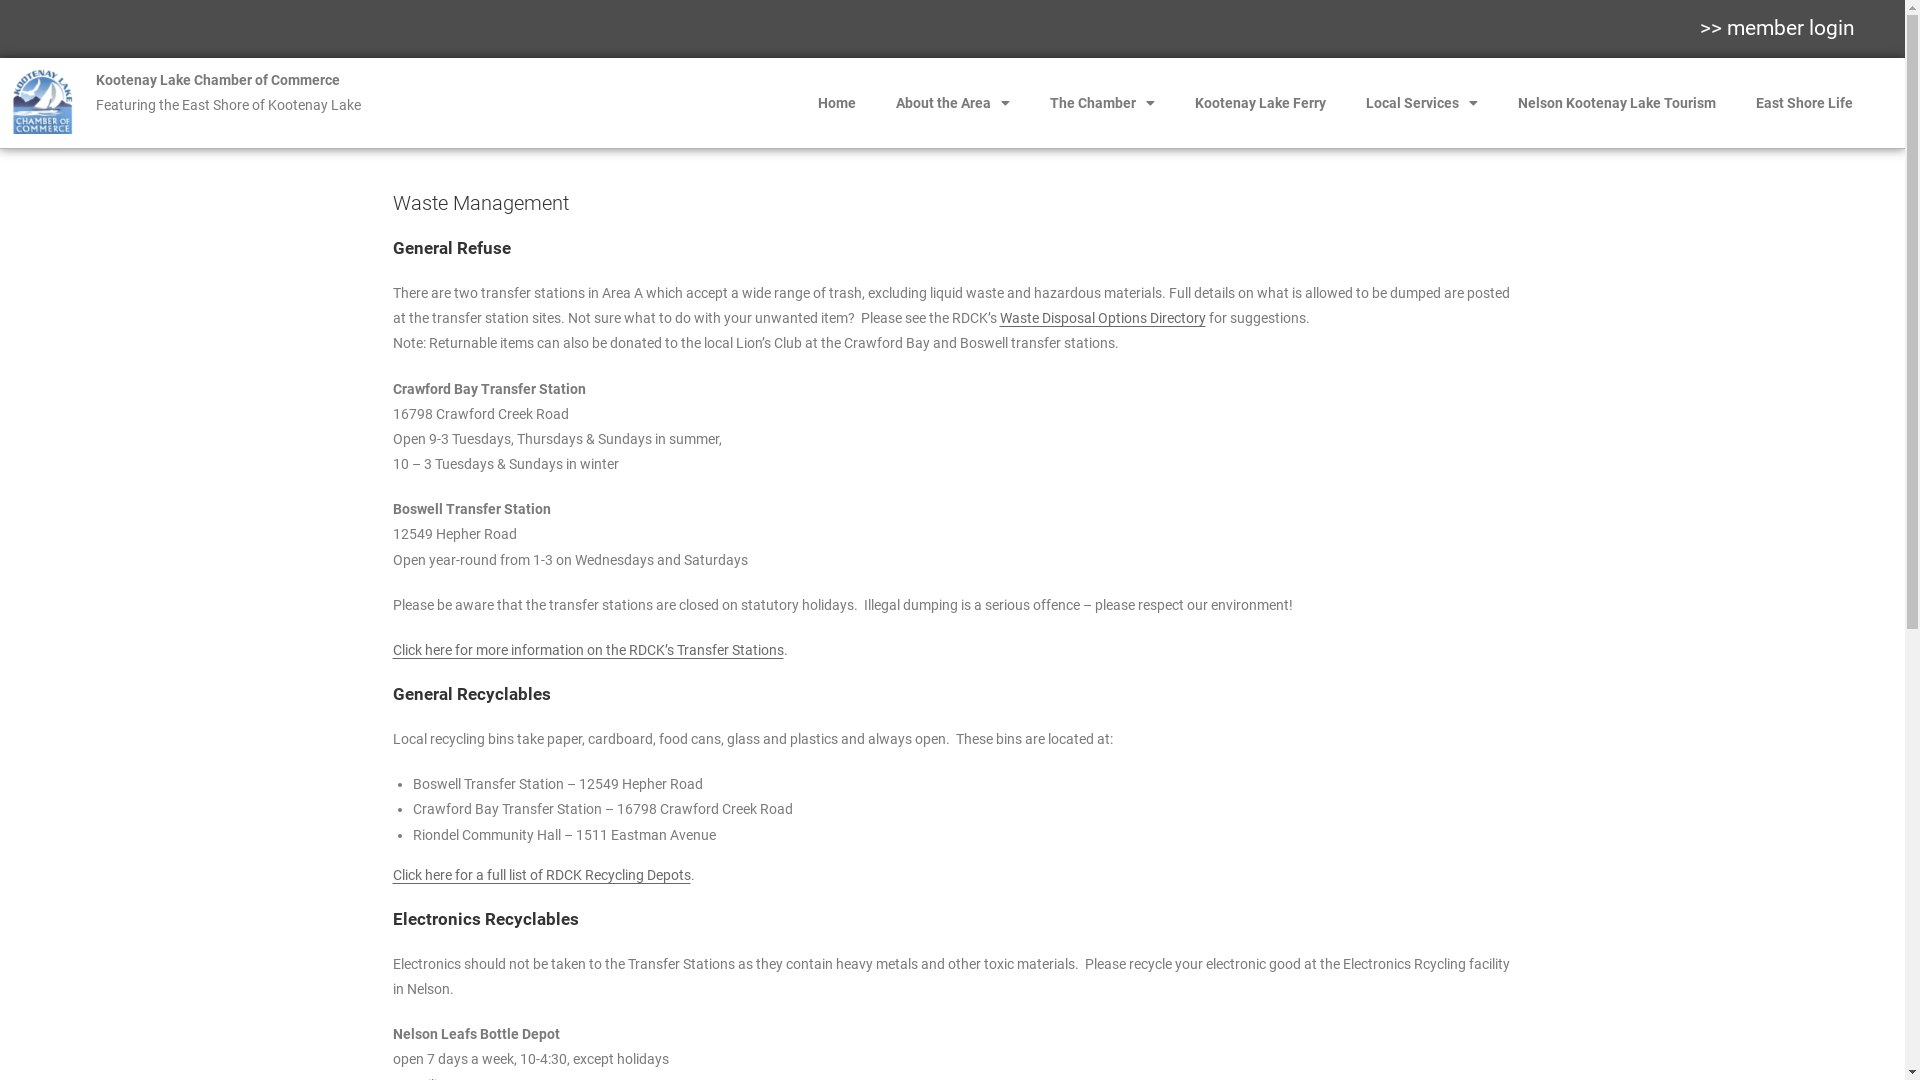 This screenshot has width=1920, height=1080. What do you see at coordinates (1102, 103) in the screenshot?
I see `The Chamber` at bounding box center [1102, 103].